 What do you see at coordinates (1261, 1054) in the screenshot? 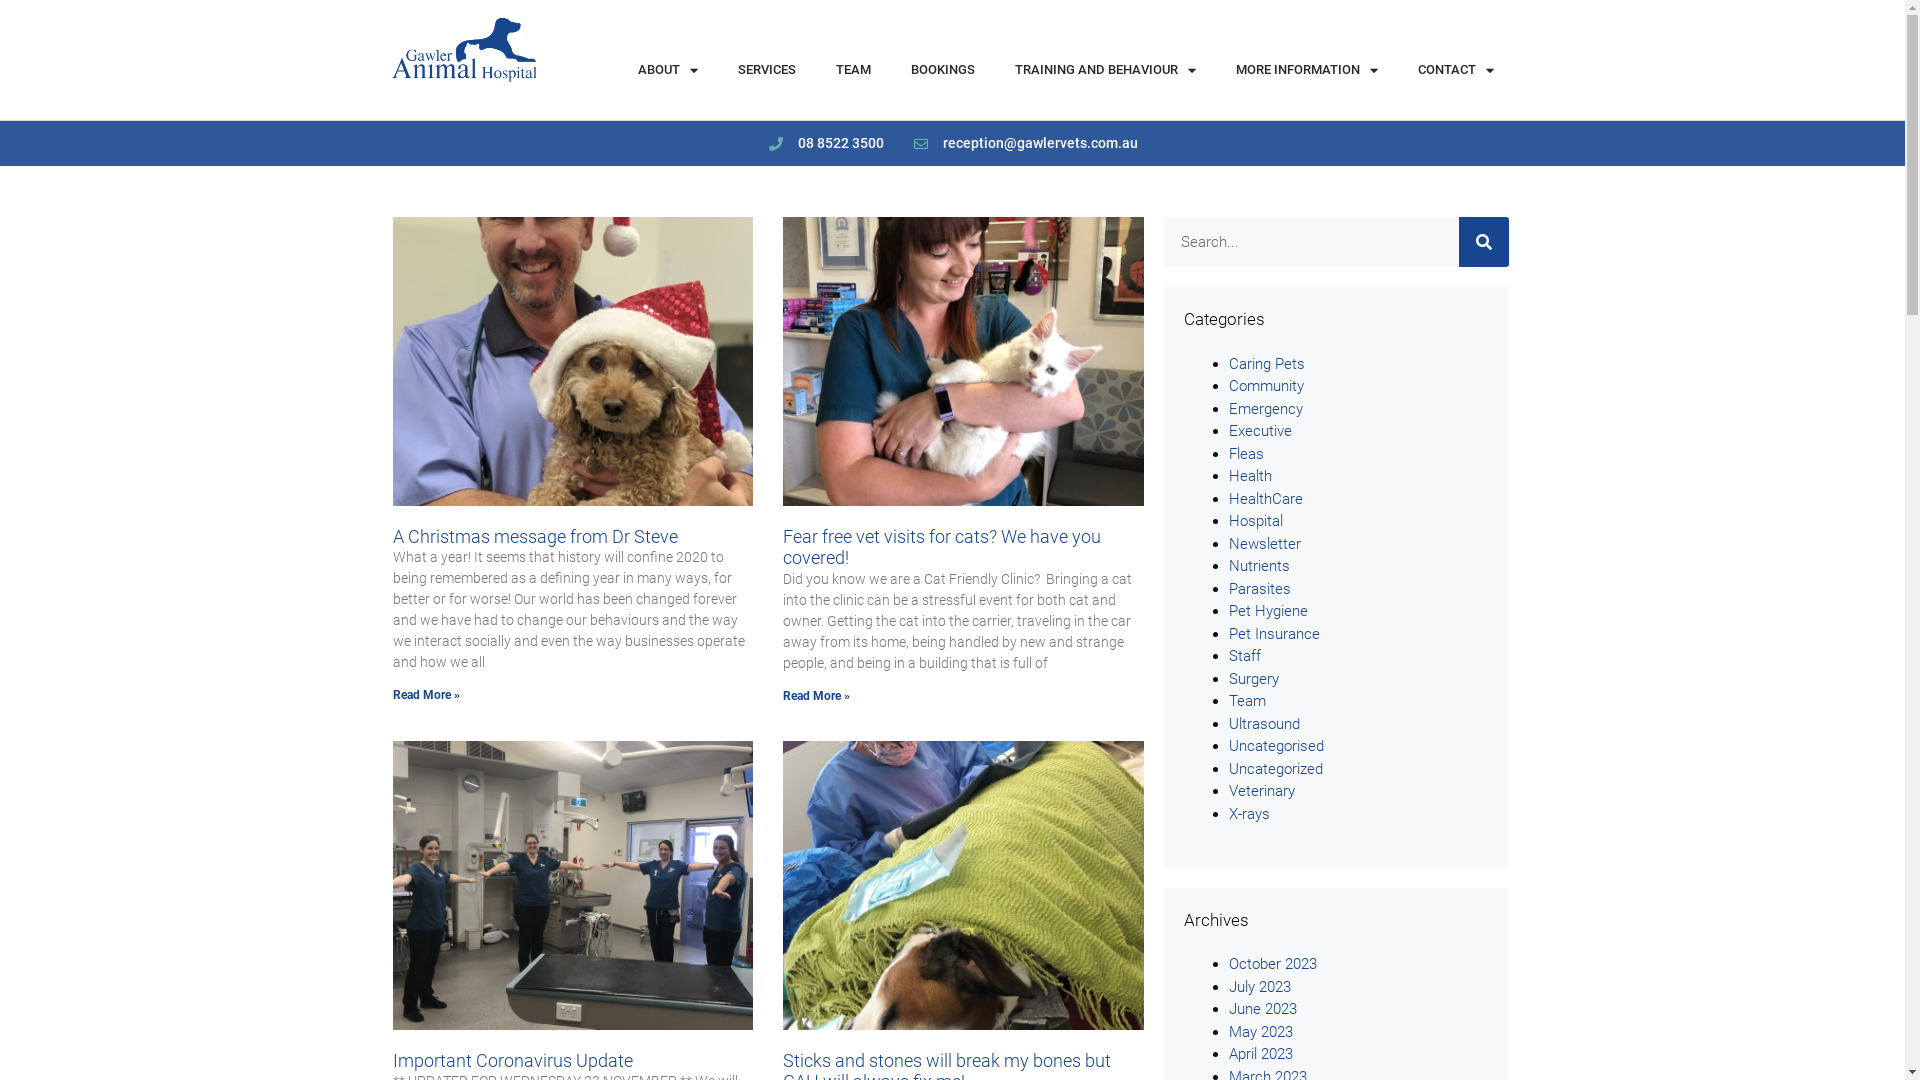
I see `April 2023` at bounding box center [1261, 1054].